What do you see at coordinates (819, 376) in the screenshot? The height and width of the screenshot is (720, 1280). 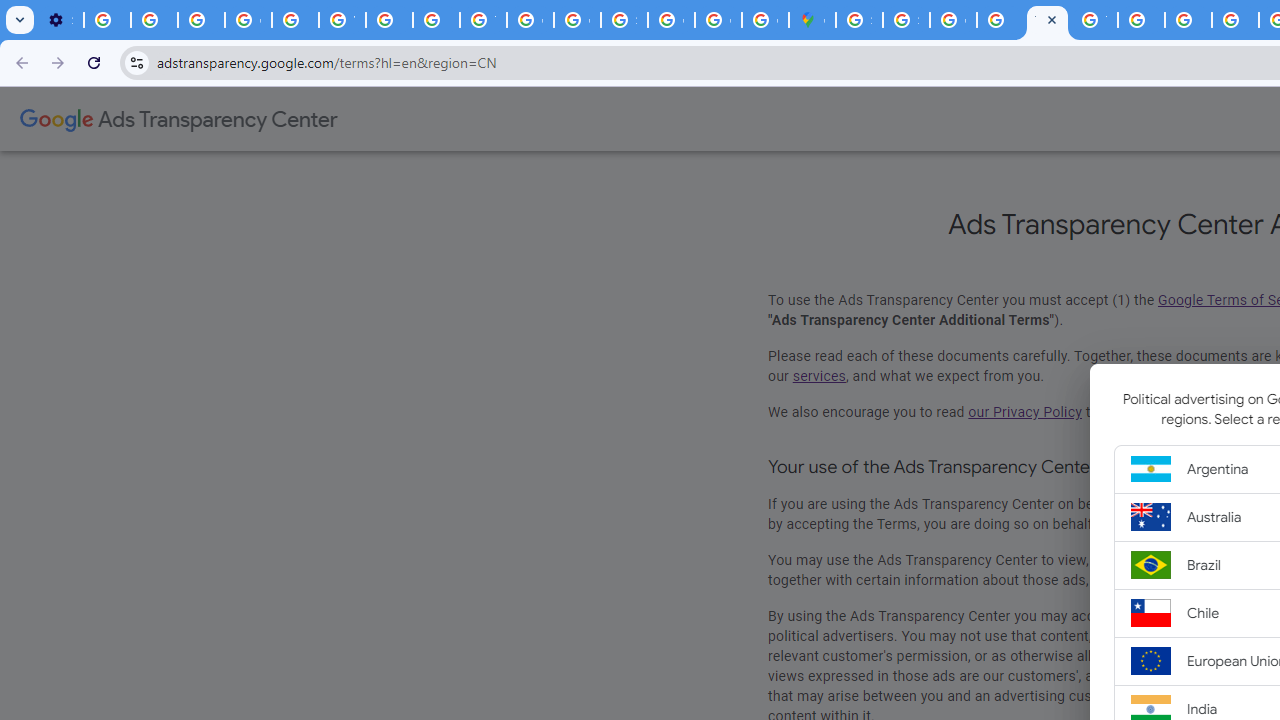 I see `services` at bounding box center [819, 376].